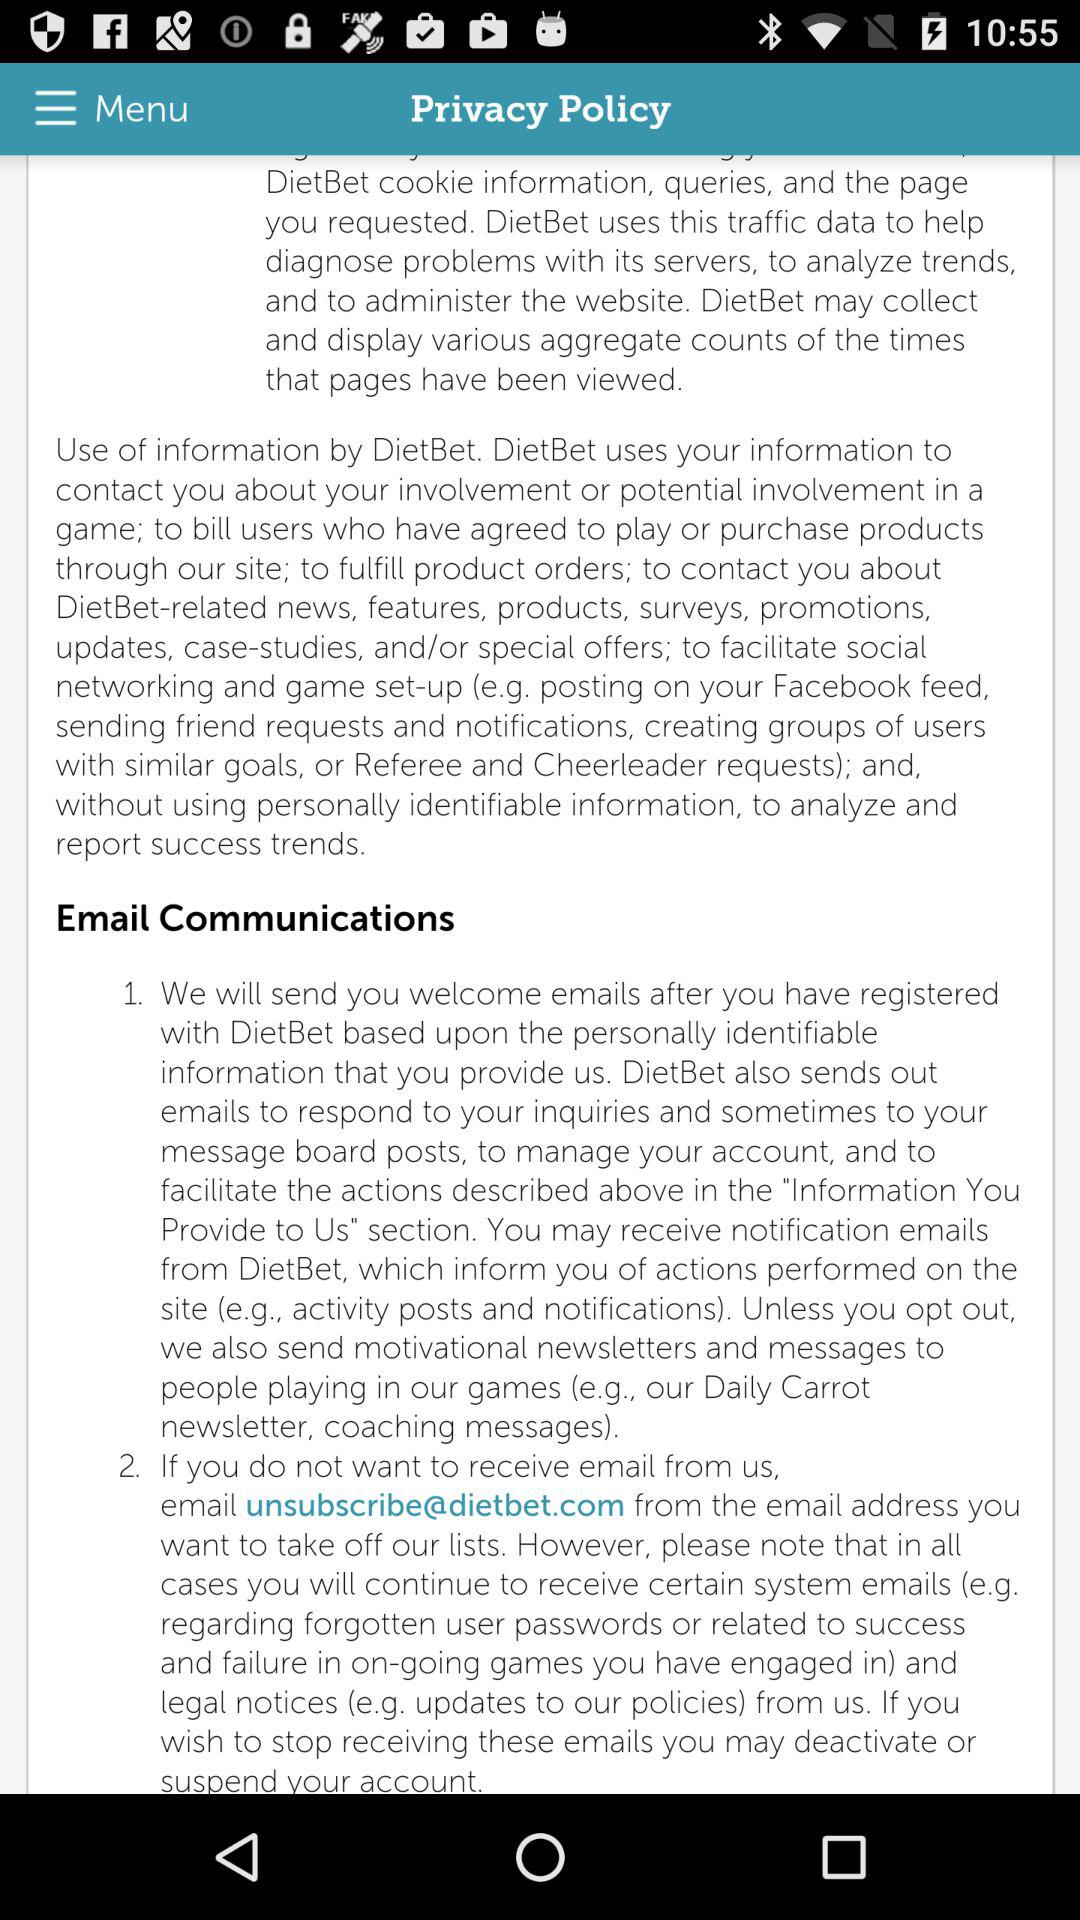 The image size is (1080, 1920). What do you see at coordinates (540, 974) in the screenshot?
I see `share the article` at bounding box center [540, 974].